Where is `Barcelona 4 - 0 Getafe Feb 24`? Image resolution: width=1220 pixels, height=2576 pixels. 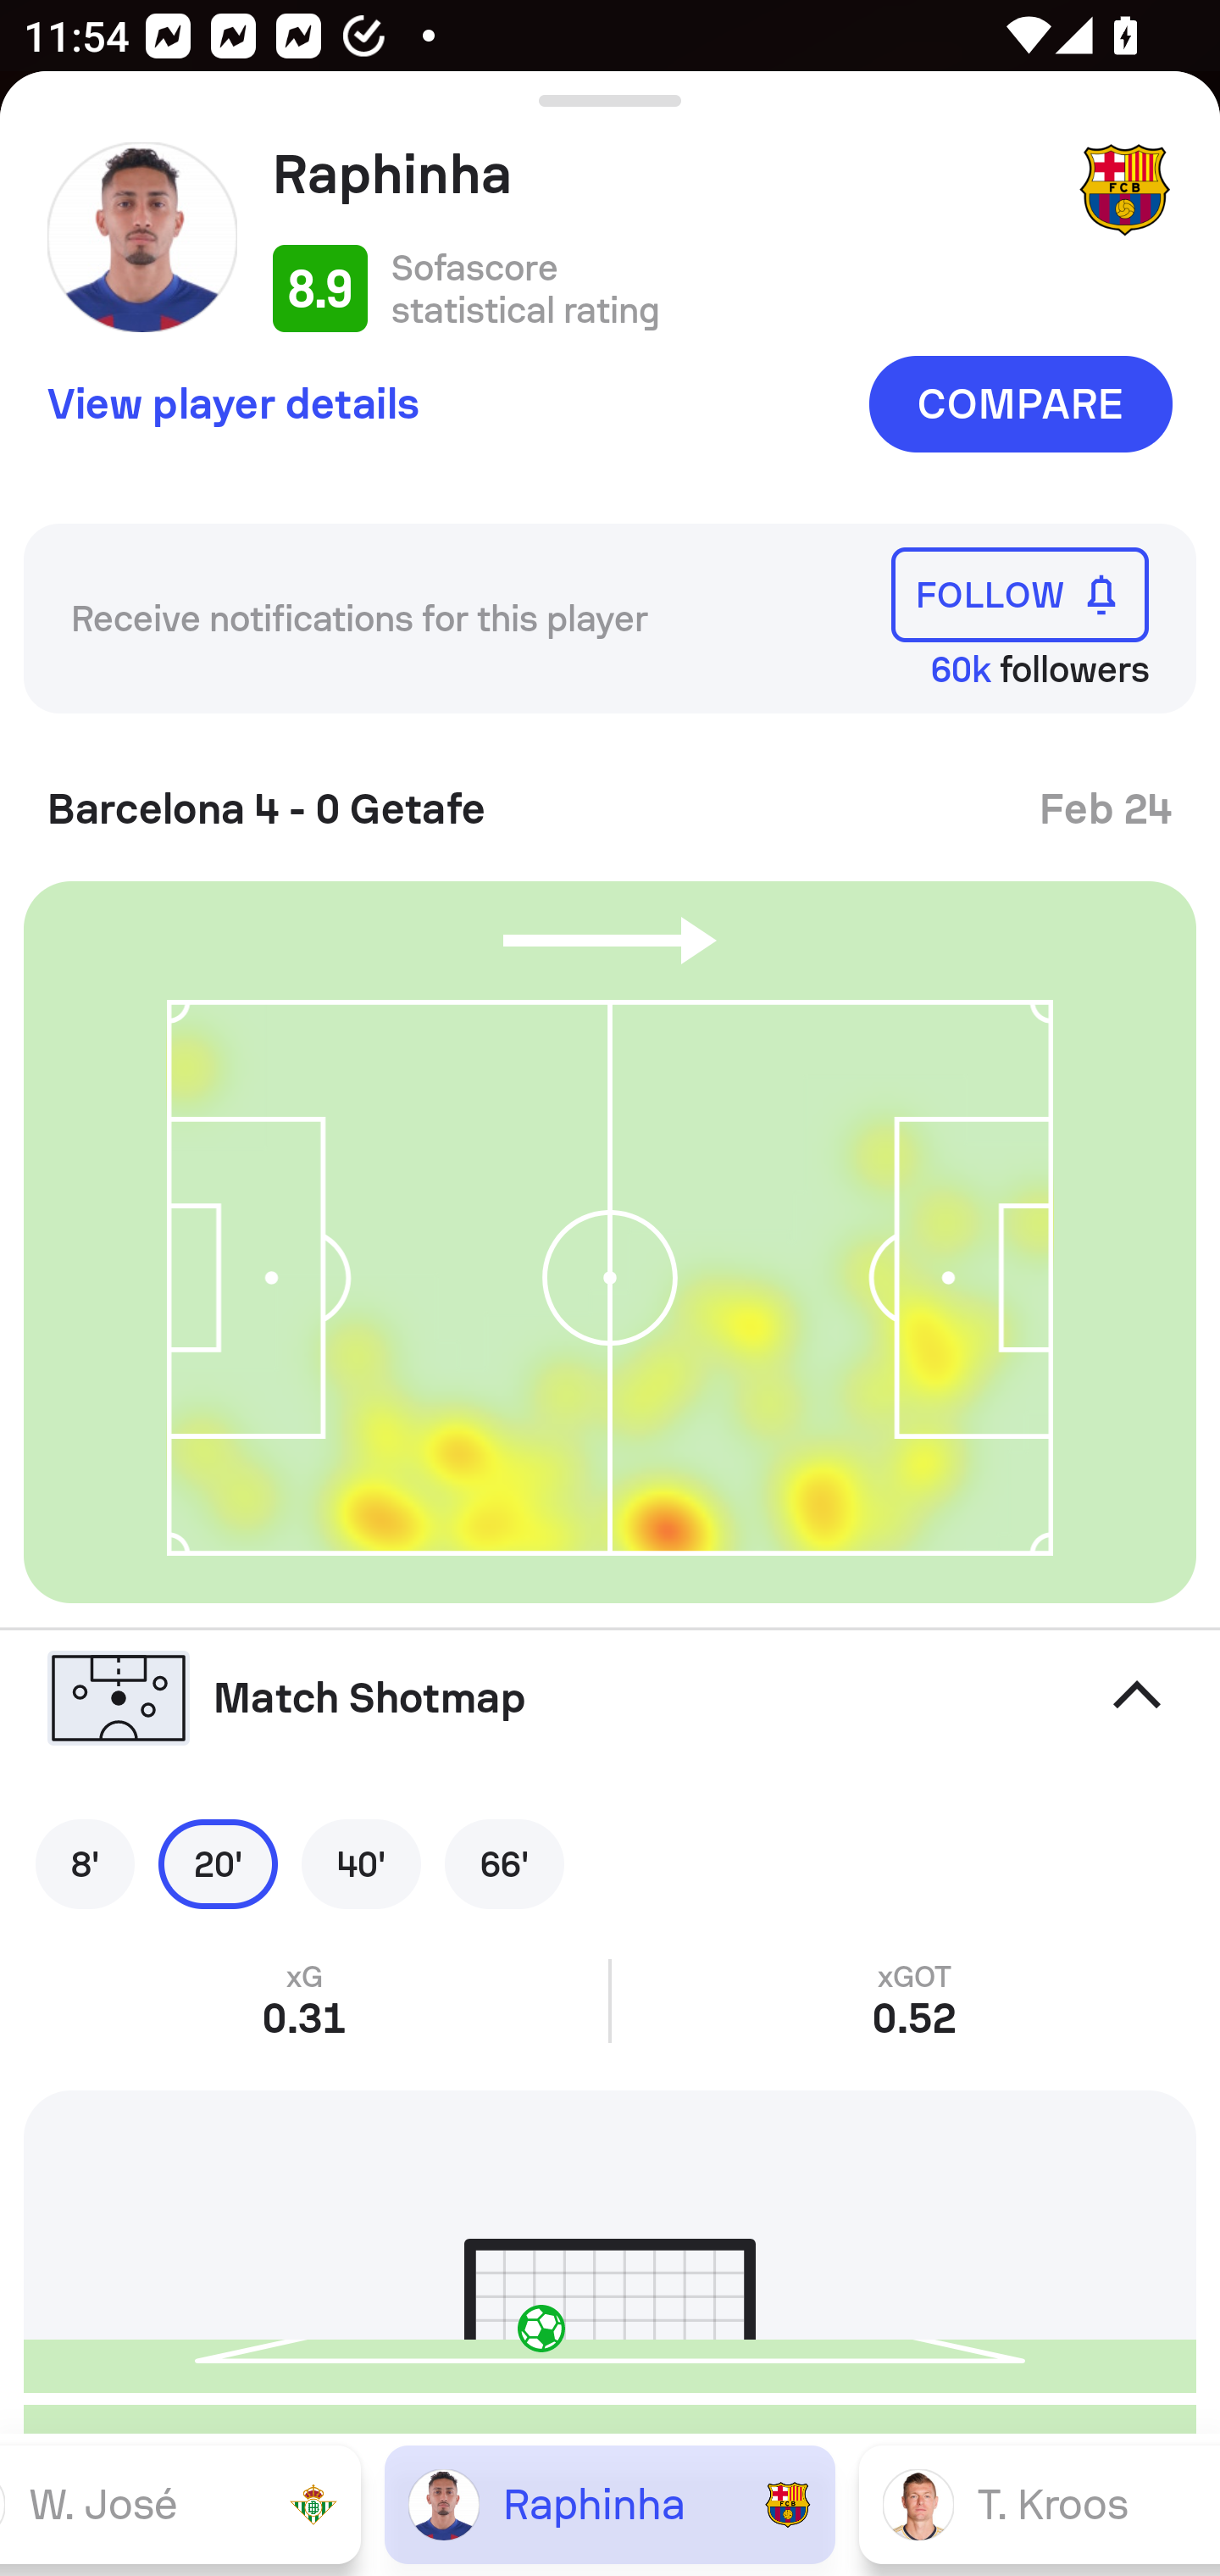
Barcelona 4 - 0 Getafe Feb 24 is located at coordinates (610, 797).